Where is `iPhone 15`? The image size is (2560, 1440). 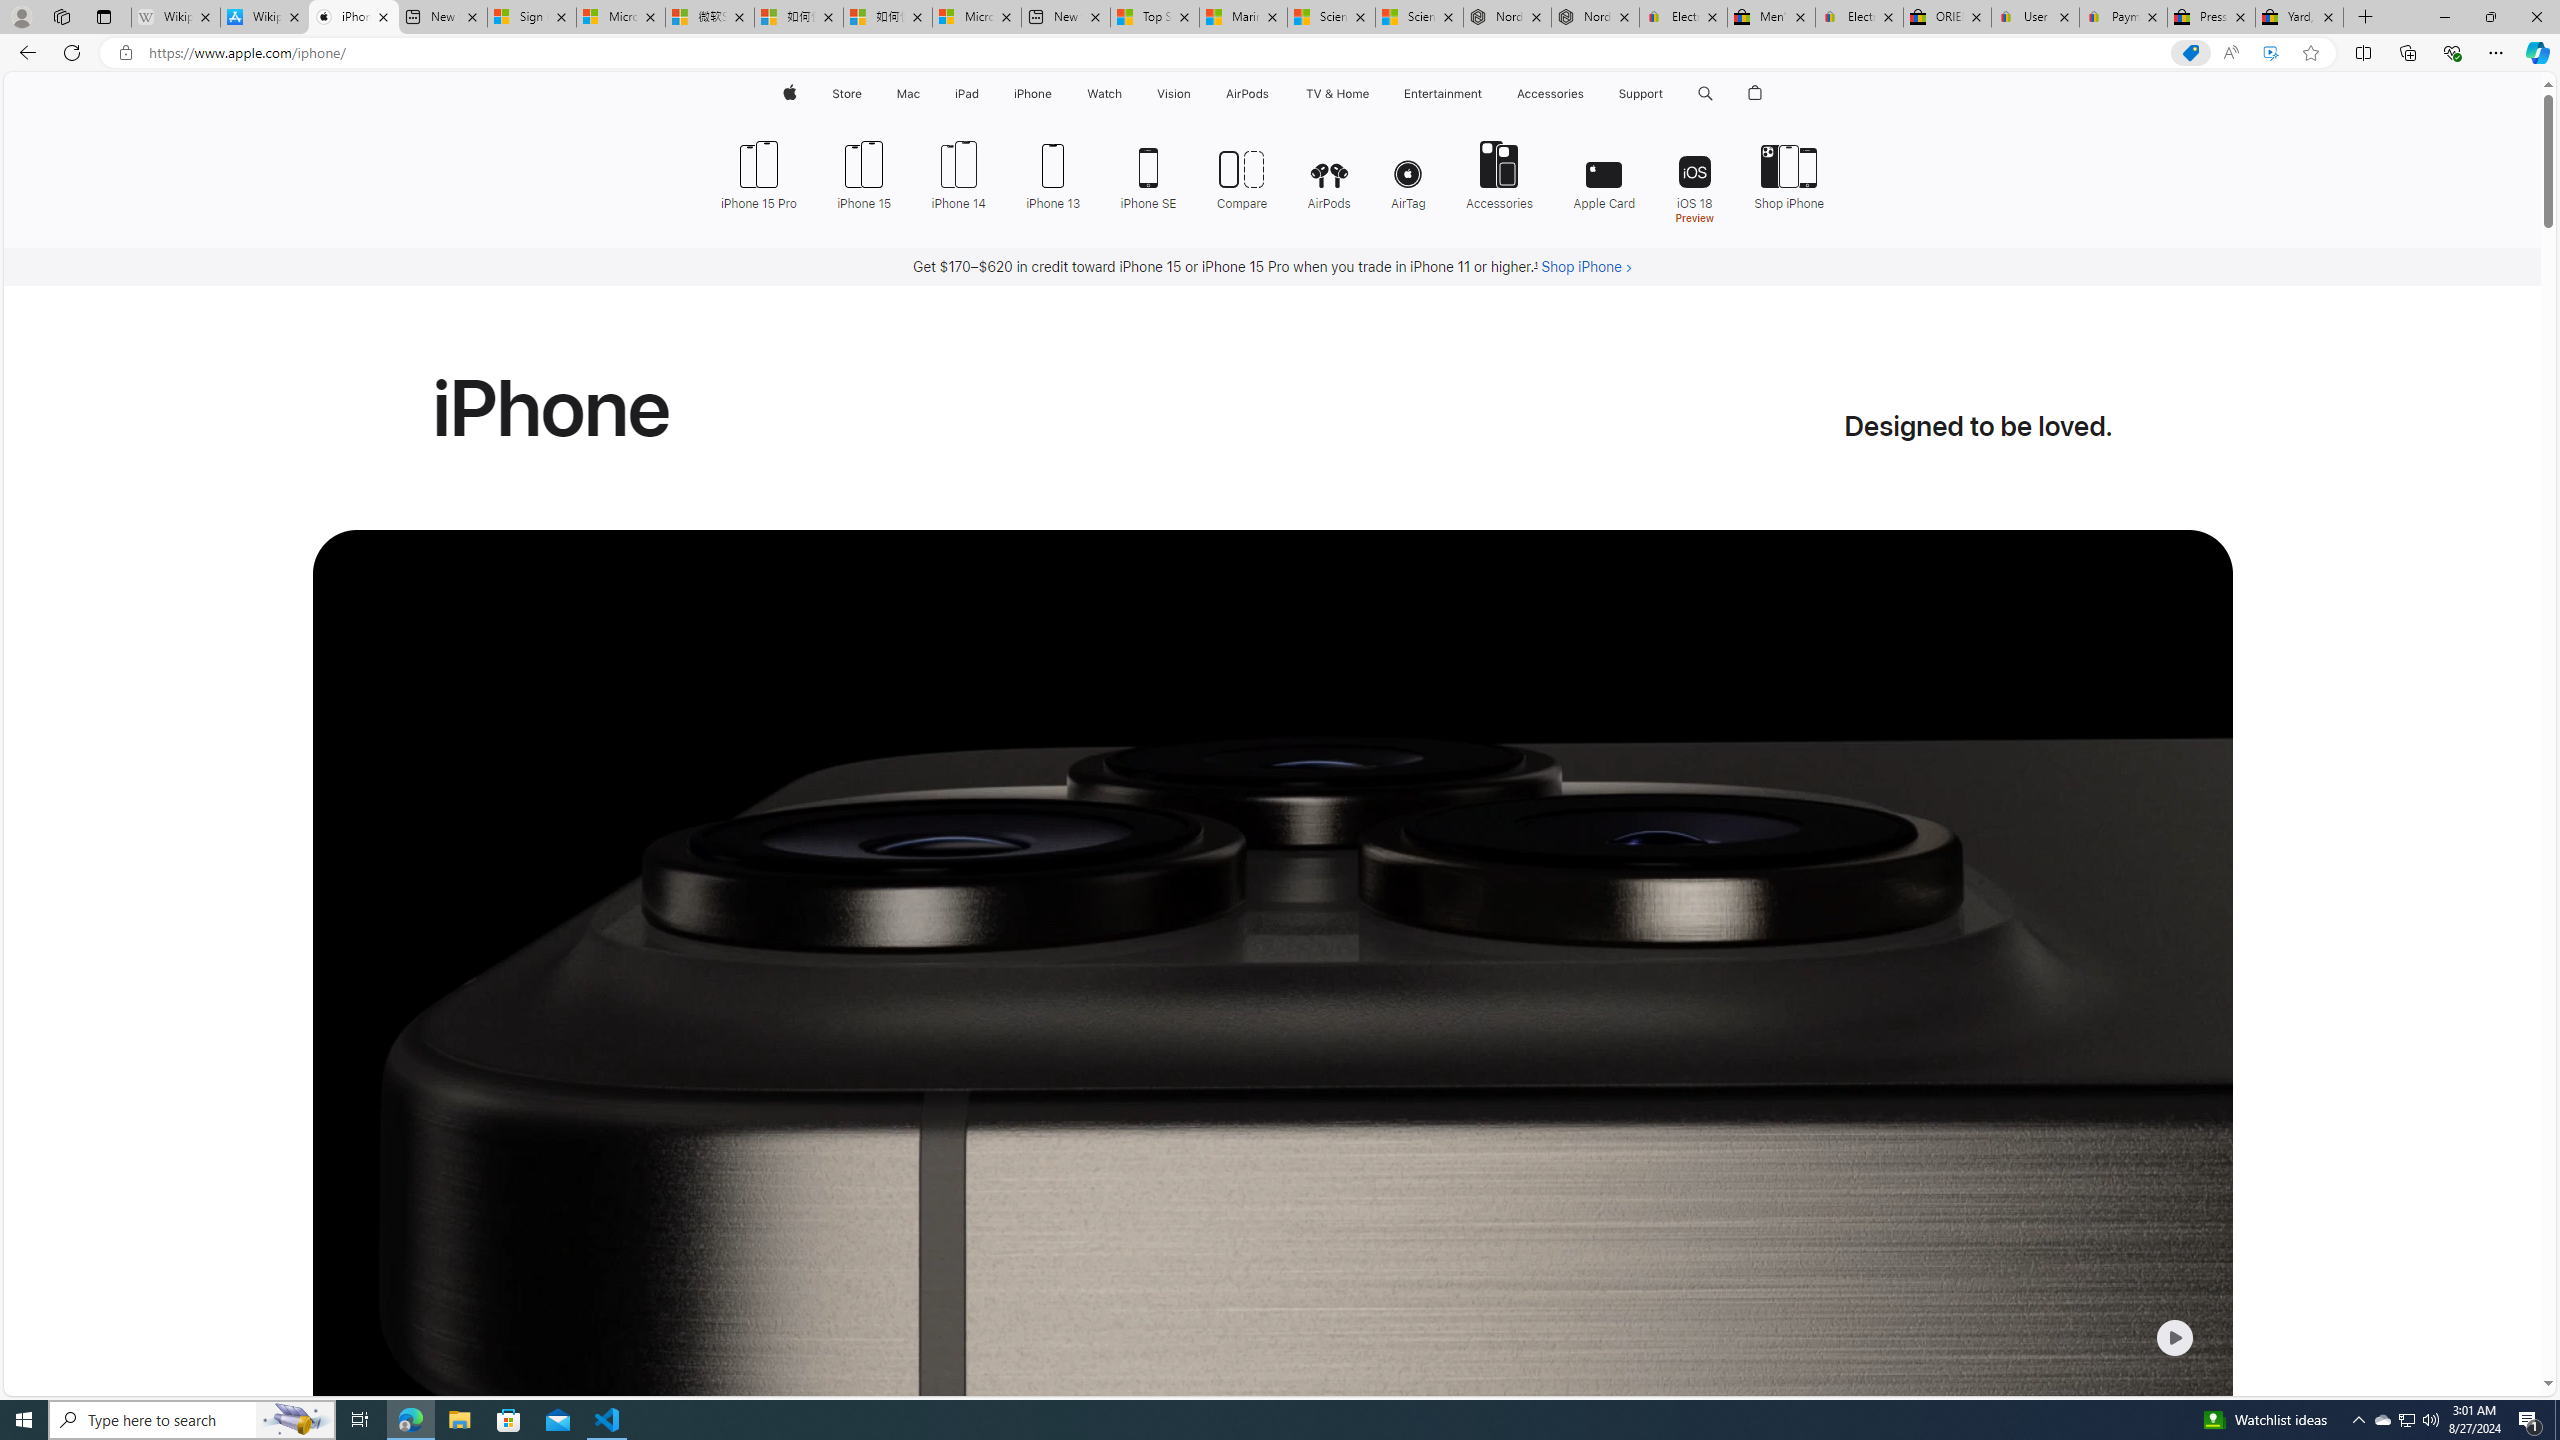 iPhone 15 is located at coordinates (864, 173).